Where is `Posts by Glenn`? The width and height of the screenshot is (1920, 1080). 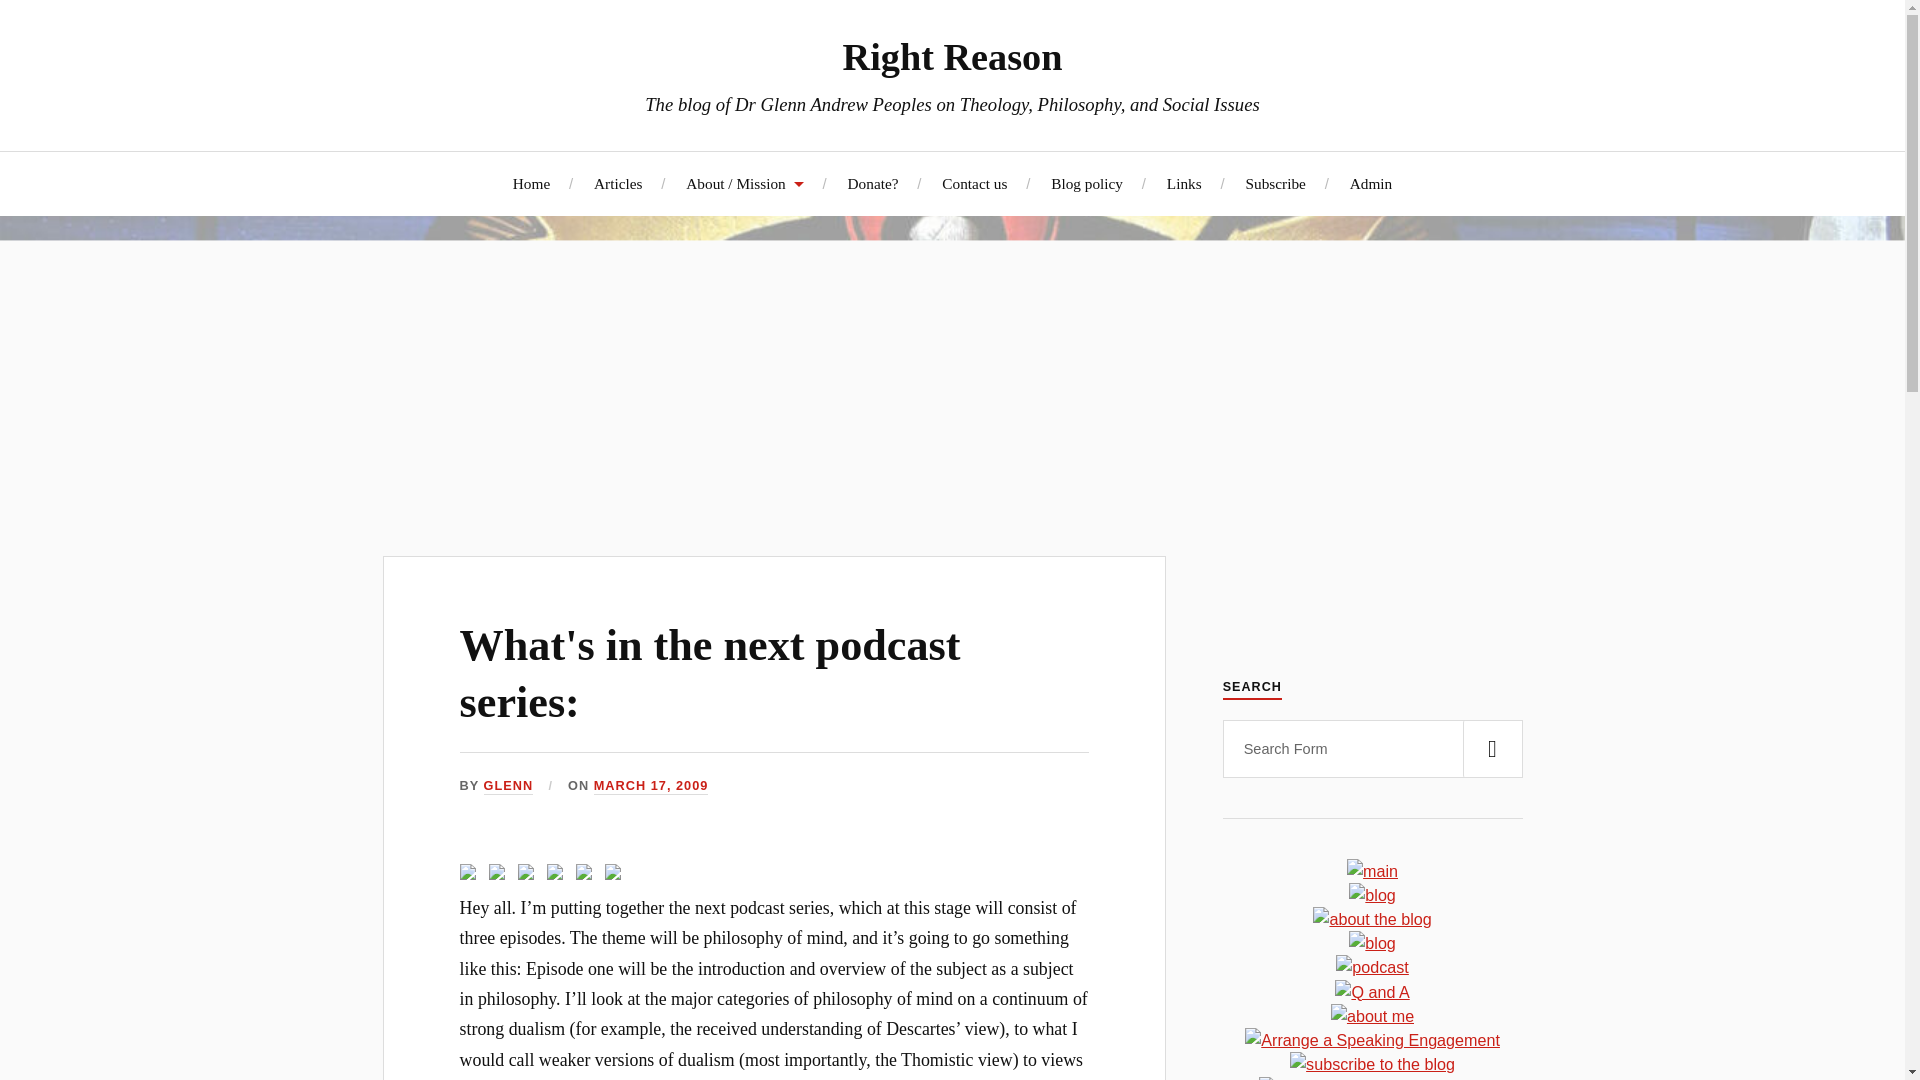
Posts by Glenn is located at coordinates (508, 786).